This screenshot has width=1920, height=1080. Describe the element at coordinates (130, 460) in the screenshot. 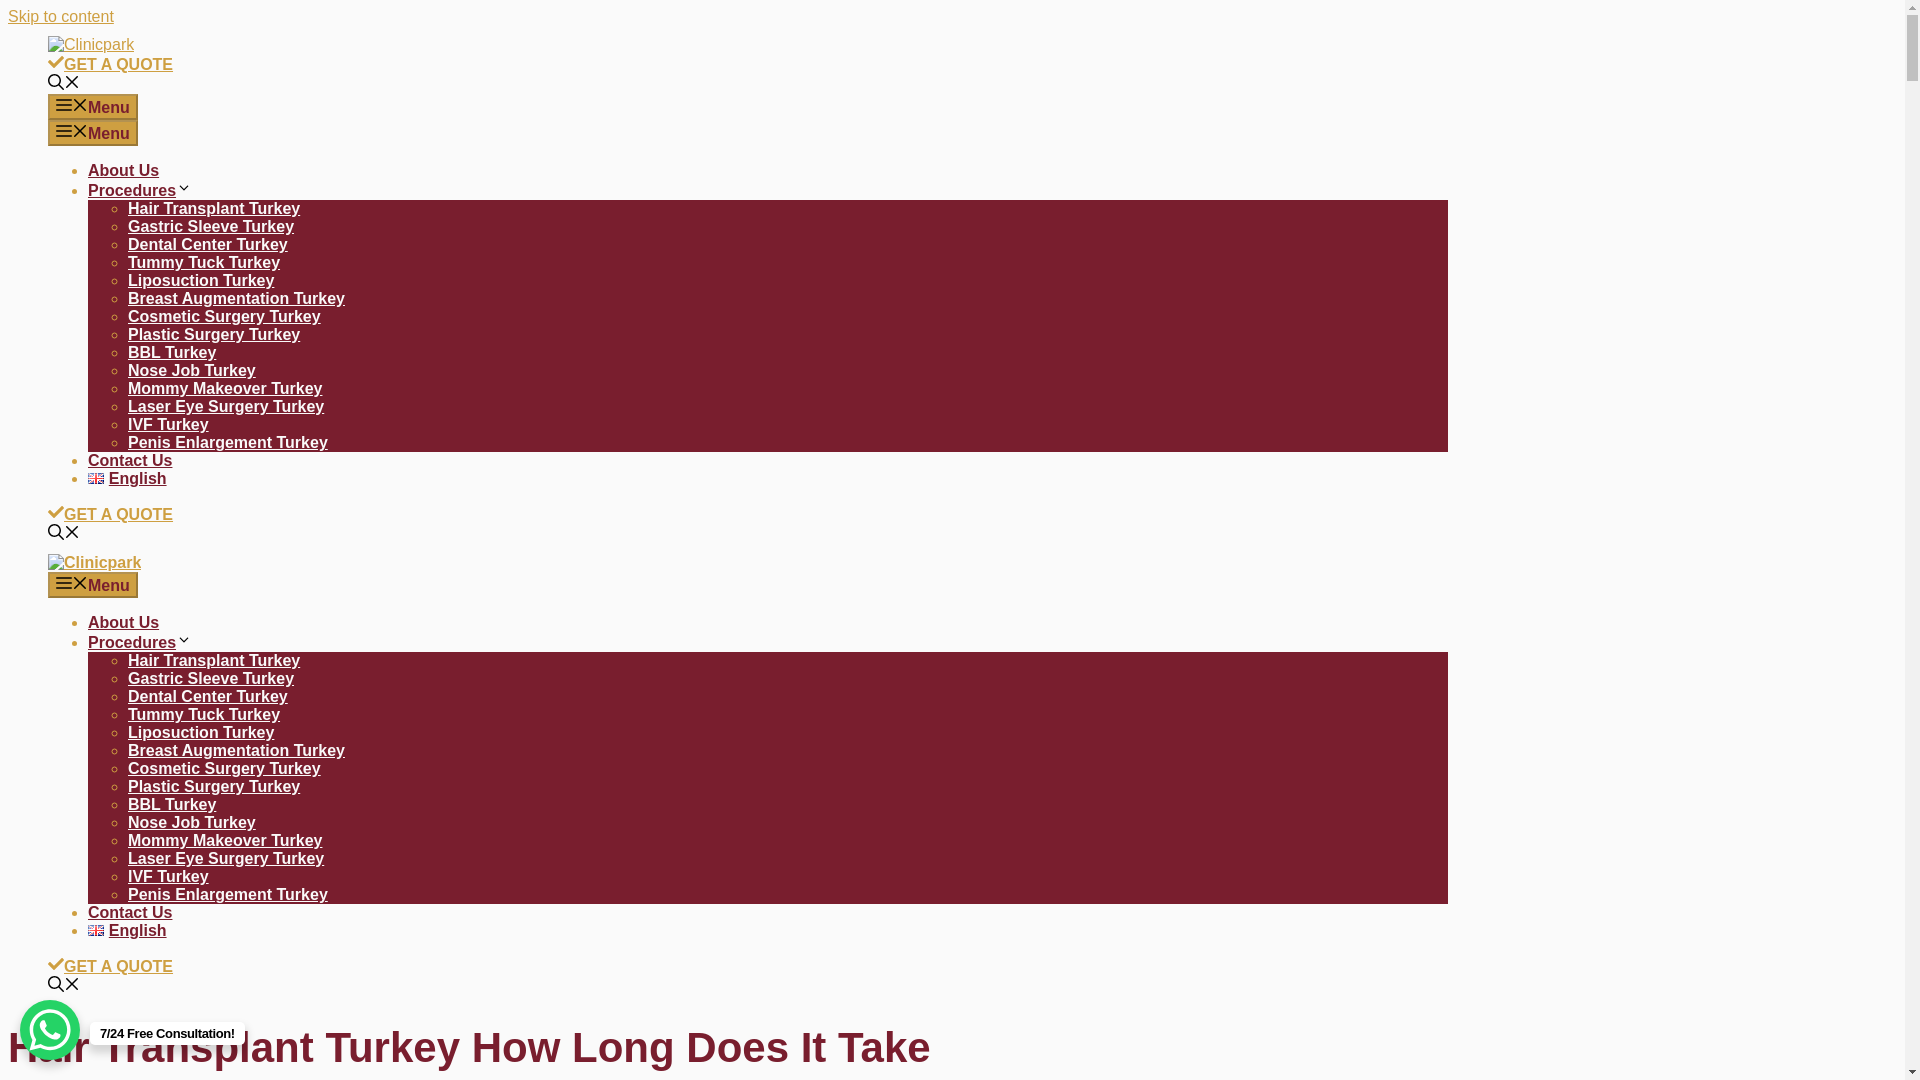

I see `Contact Us` at that location.